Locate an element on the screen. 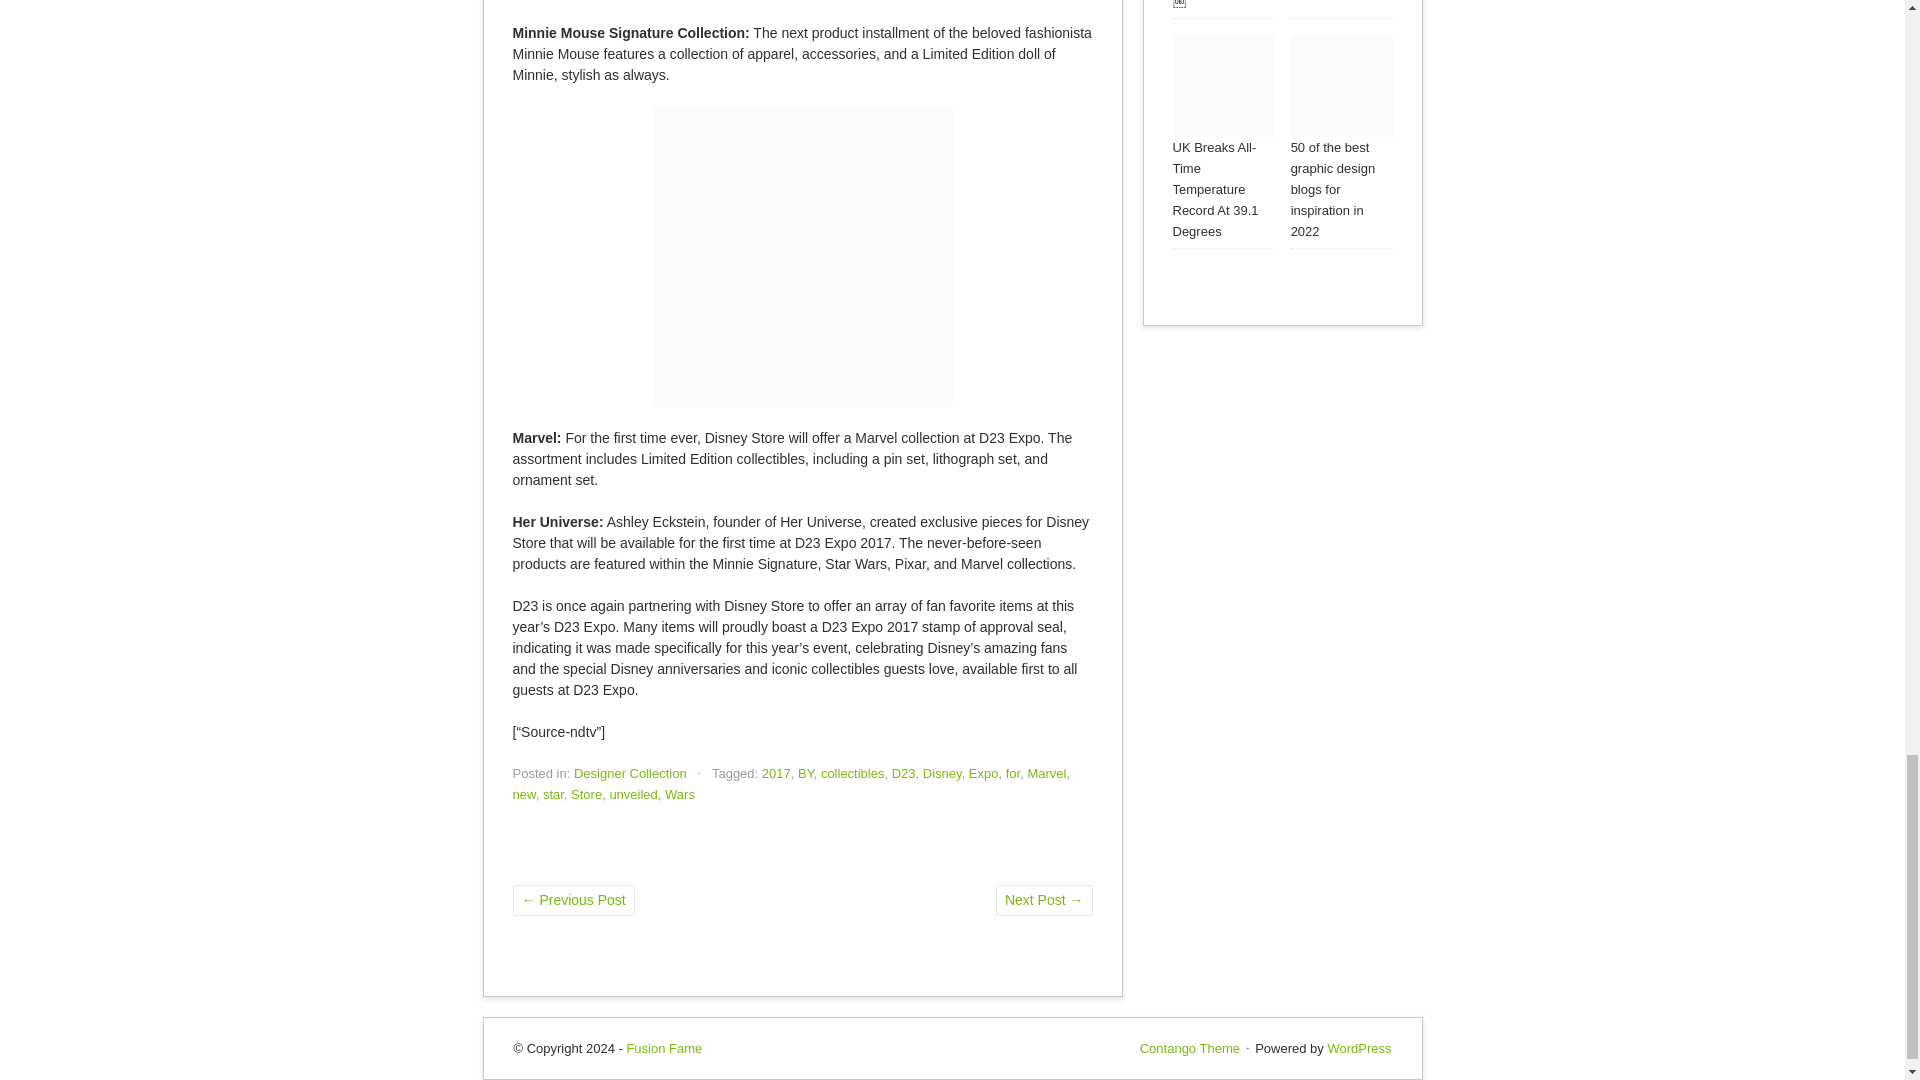  for is located at coordinates (1012, 772).